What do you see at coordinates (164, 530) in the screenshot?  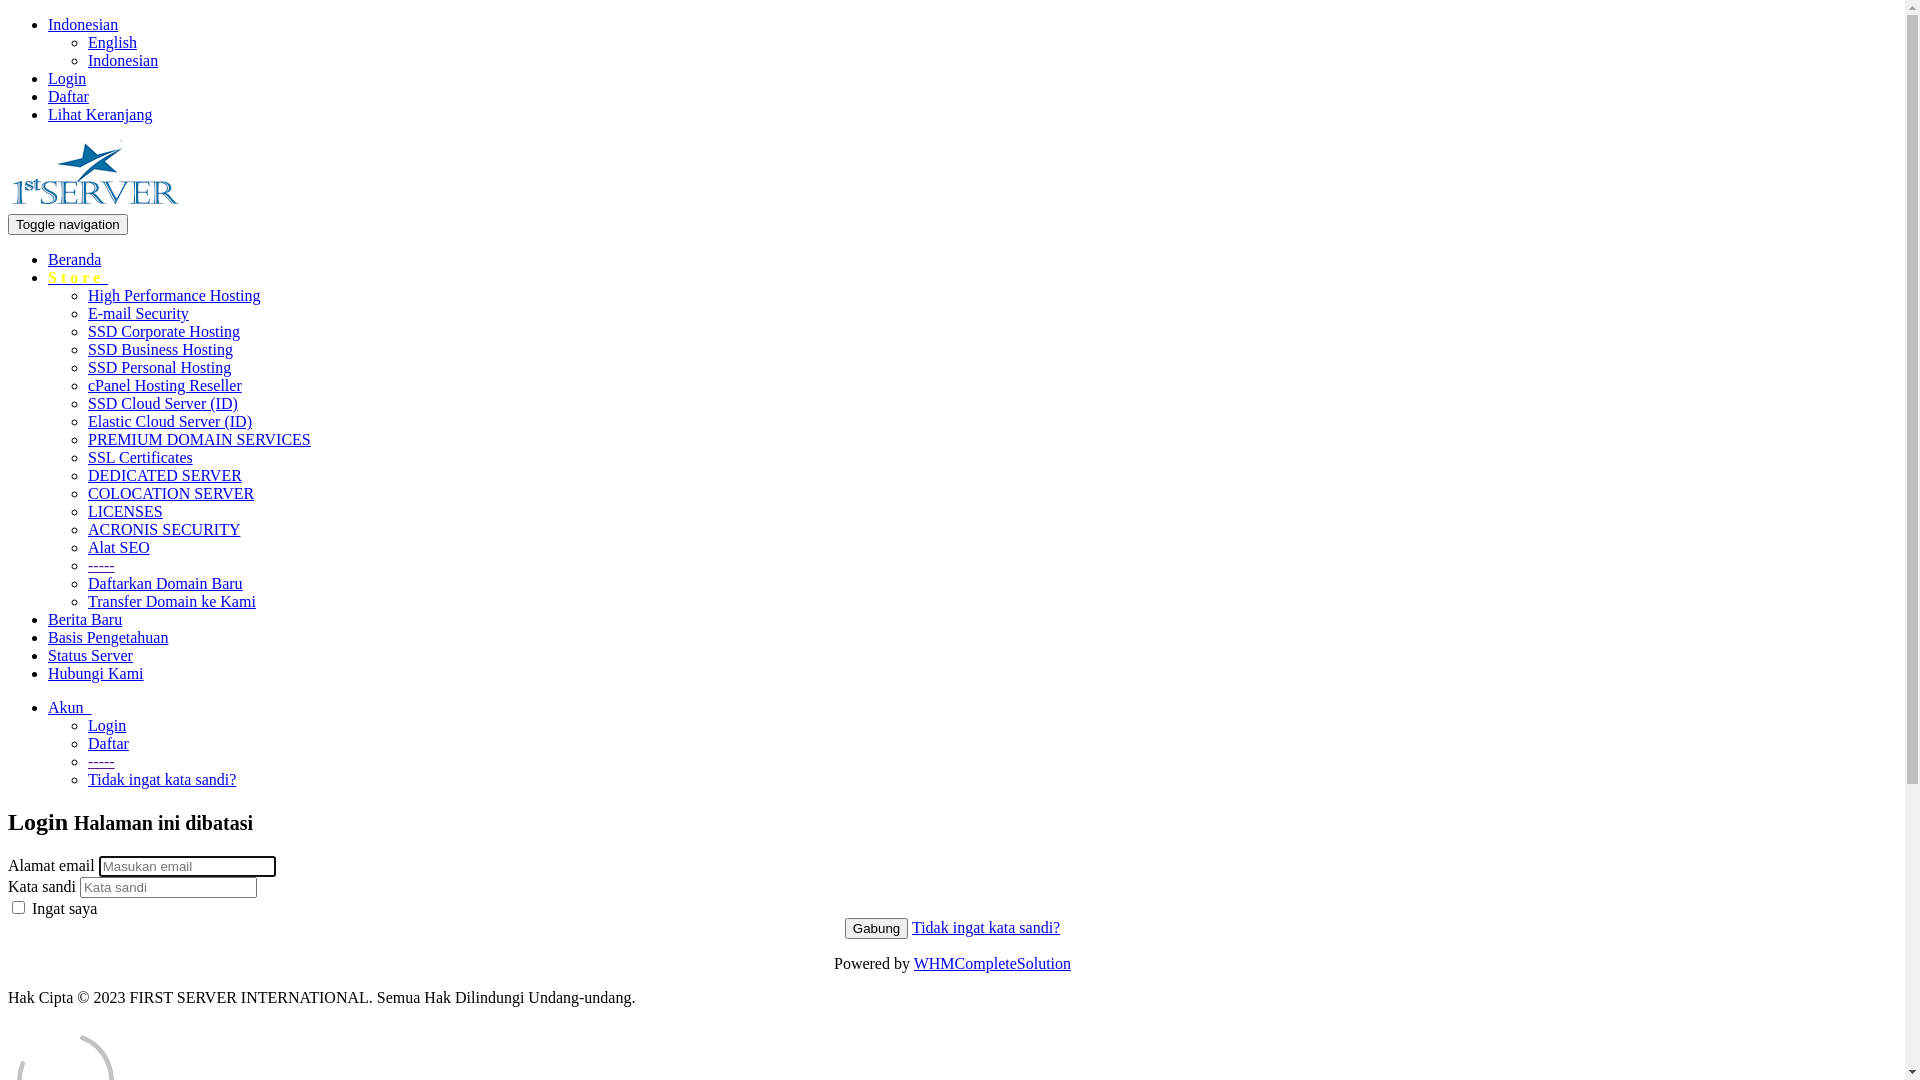 I see `ACRONIS SECURITY` at bounding box center [164, 530].